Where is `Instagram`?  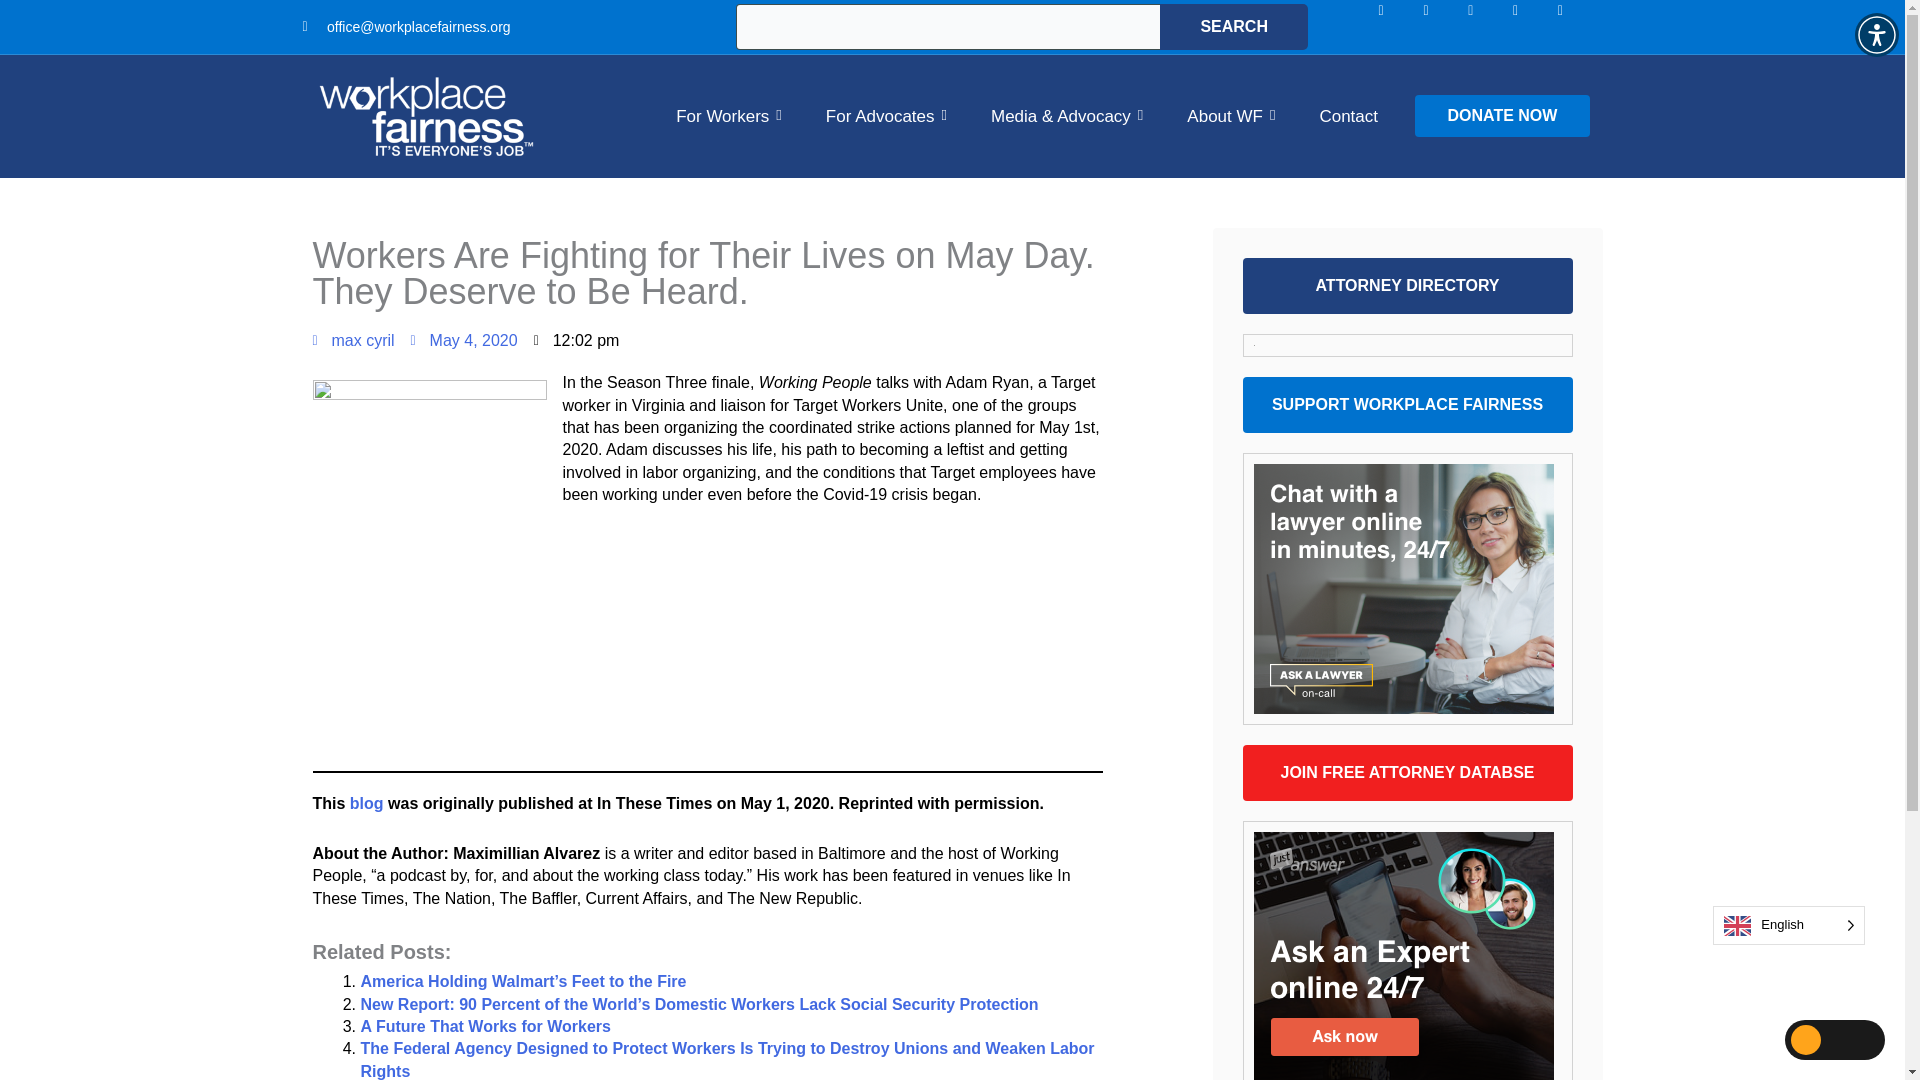 Instagram is located at coordinates (1440, 26).